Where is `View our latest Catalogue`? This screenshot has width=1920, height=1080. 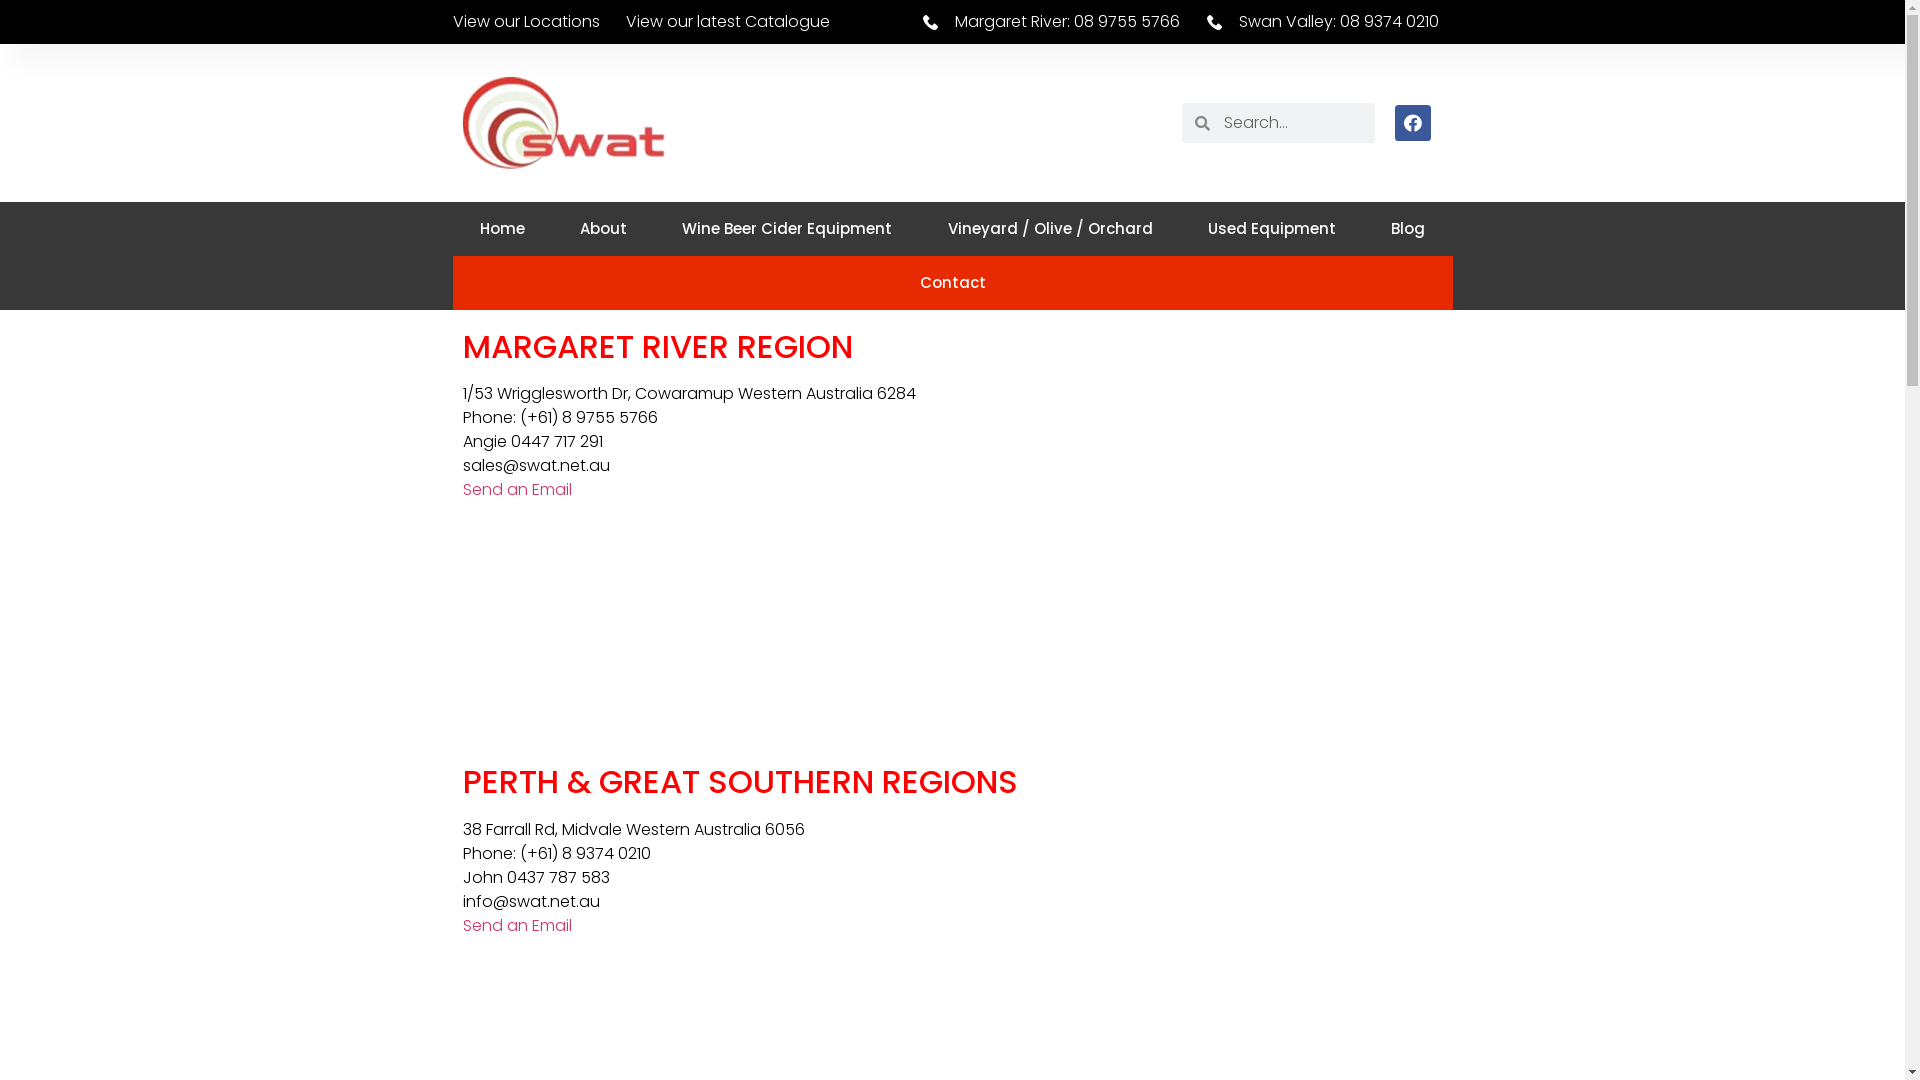 View our latest Catalogue is located at coordinates (728, 22).